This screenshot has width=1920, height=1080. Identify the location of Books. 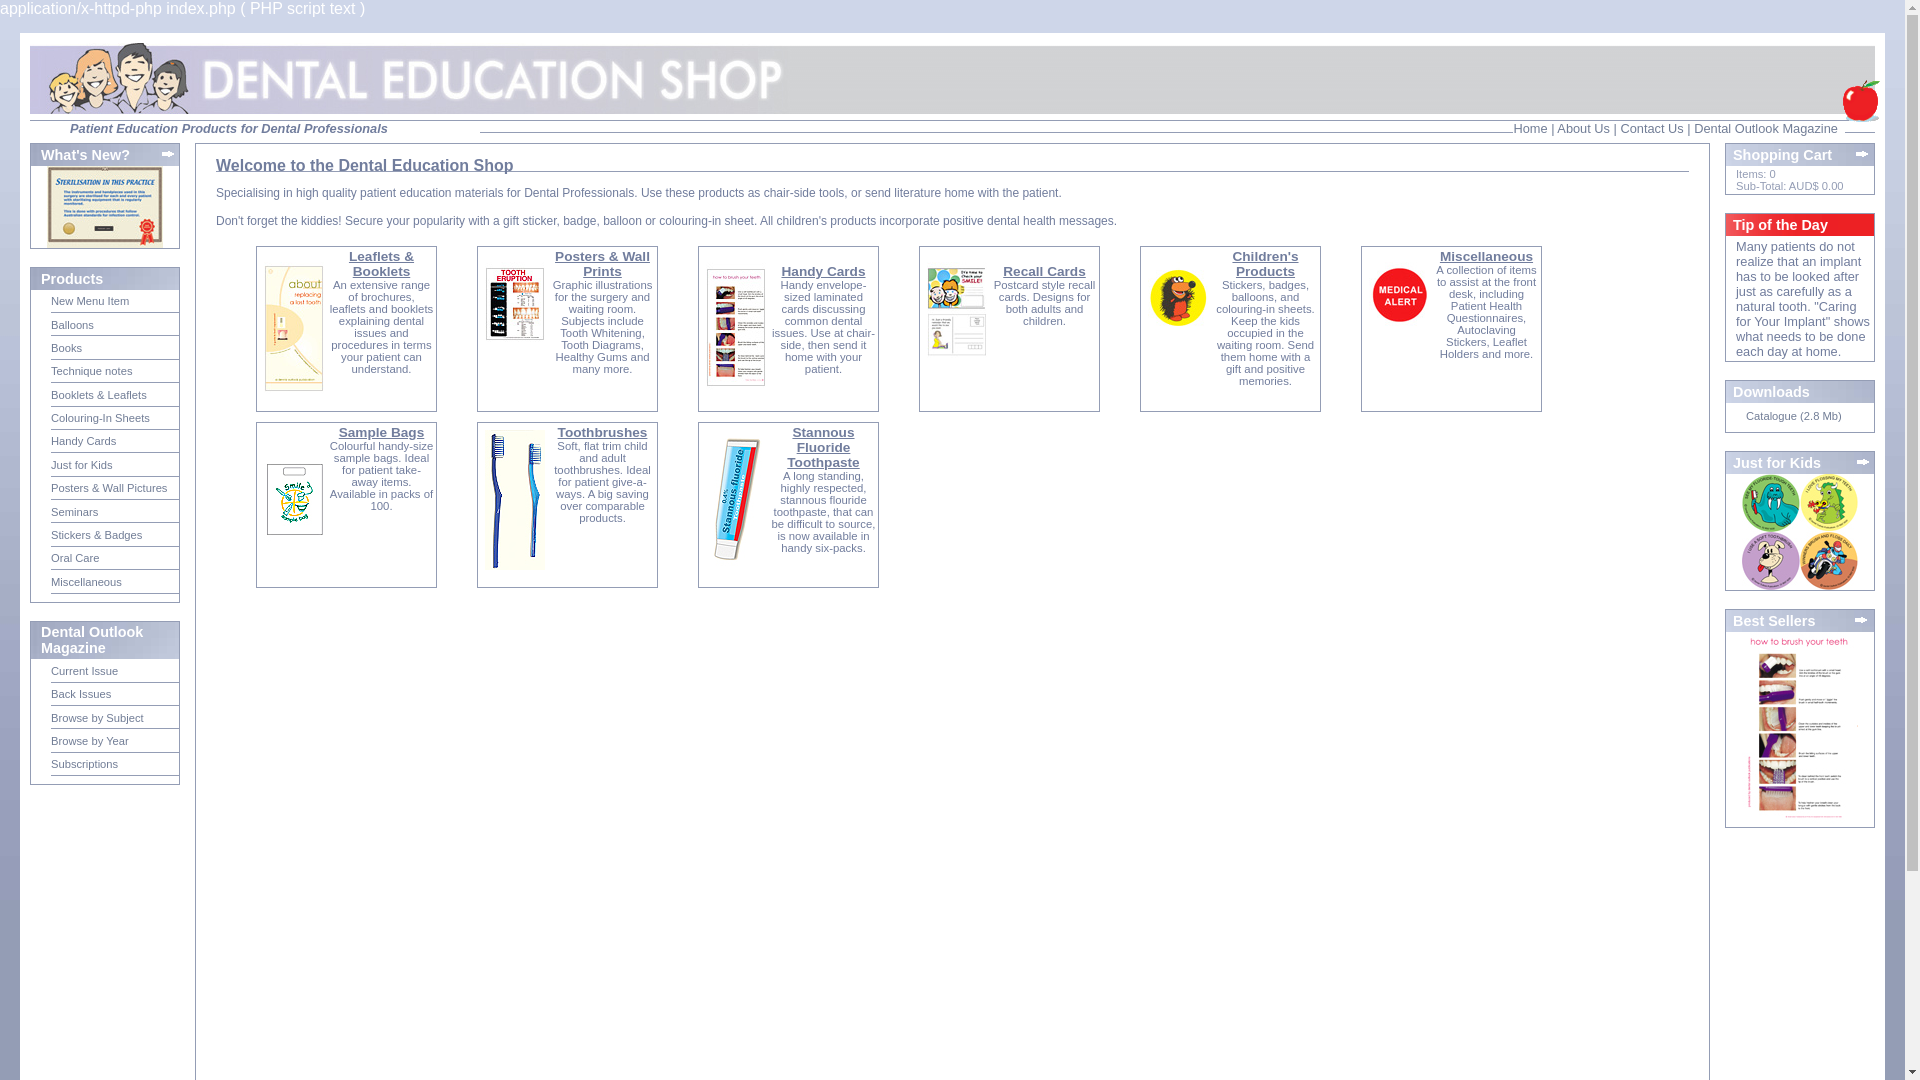
(66, 348).